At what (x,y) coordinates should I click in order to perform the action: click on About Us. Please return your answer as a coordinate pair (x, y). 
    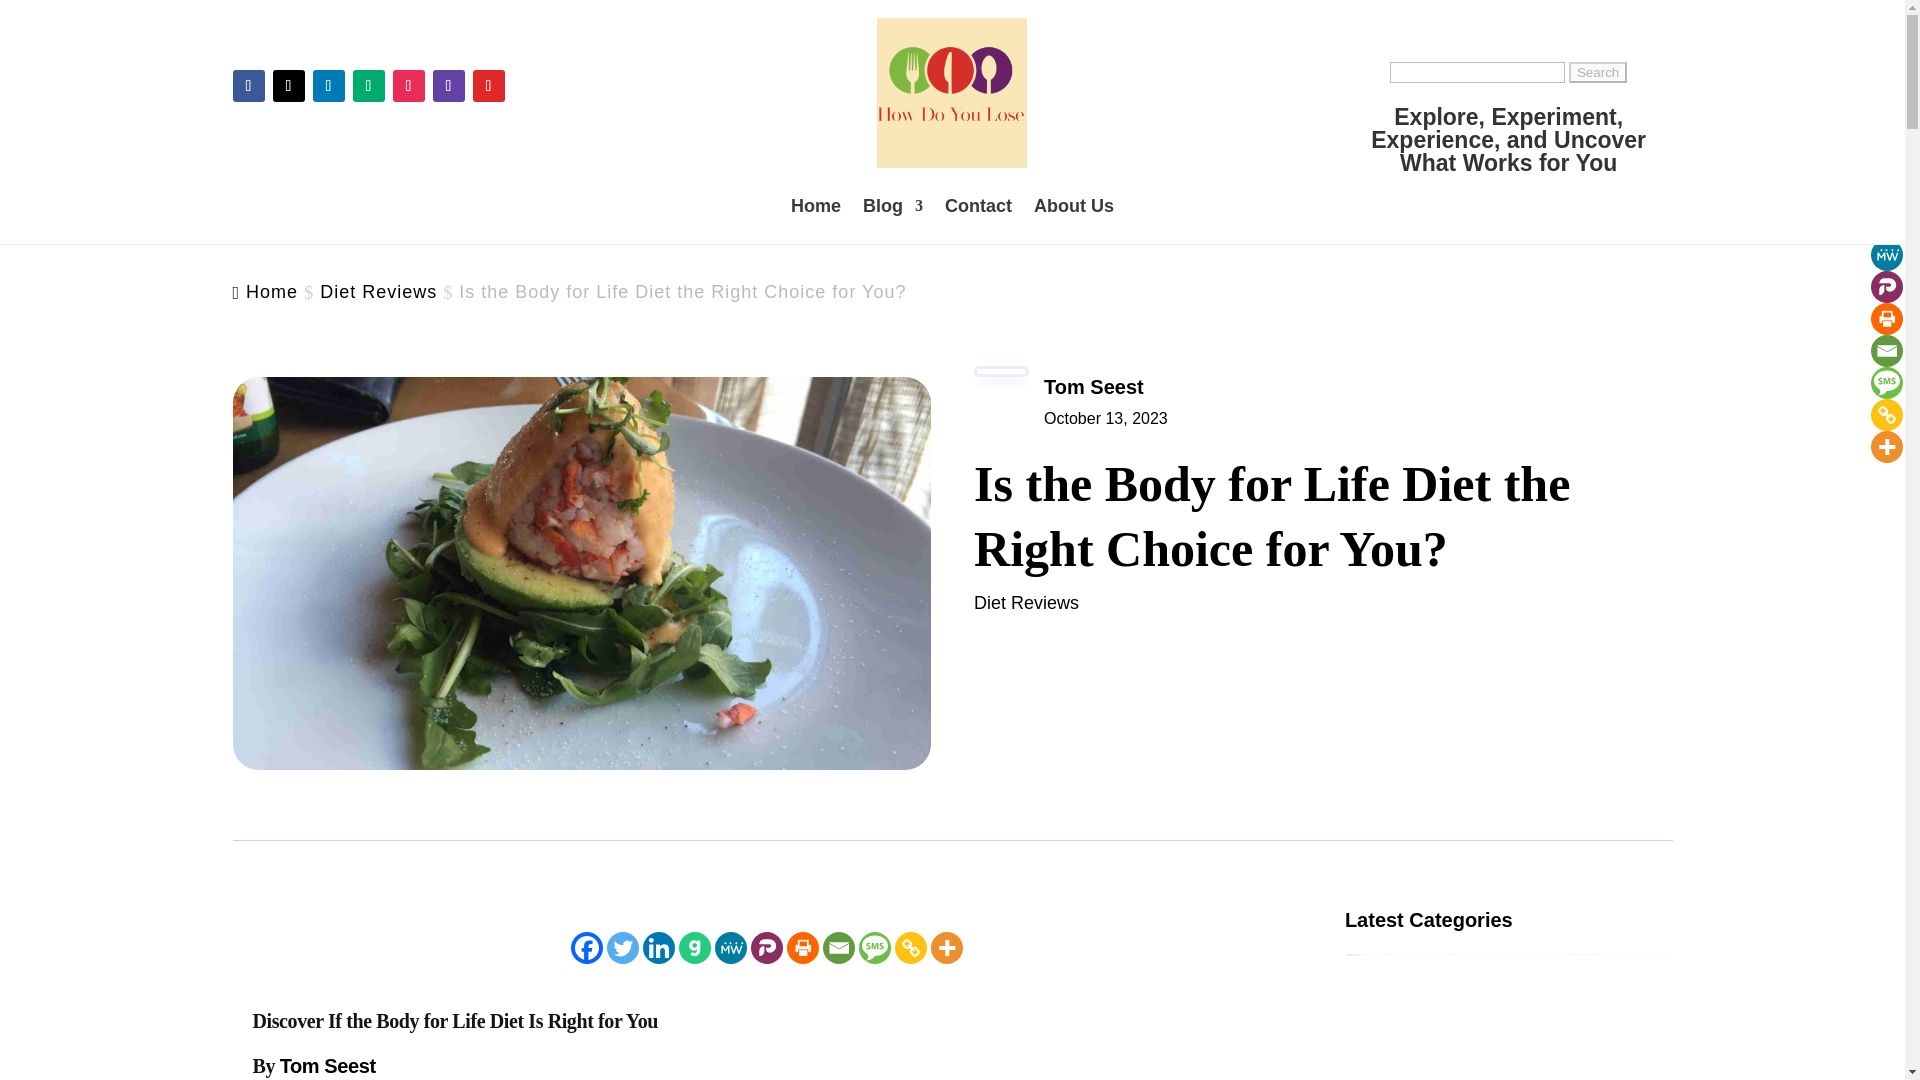
    Looking at the image, I should click on (1074, 206).